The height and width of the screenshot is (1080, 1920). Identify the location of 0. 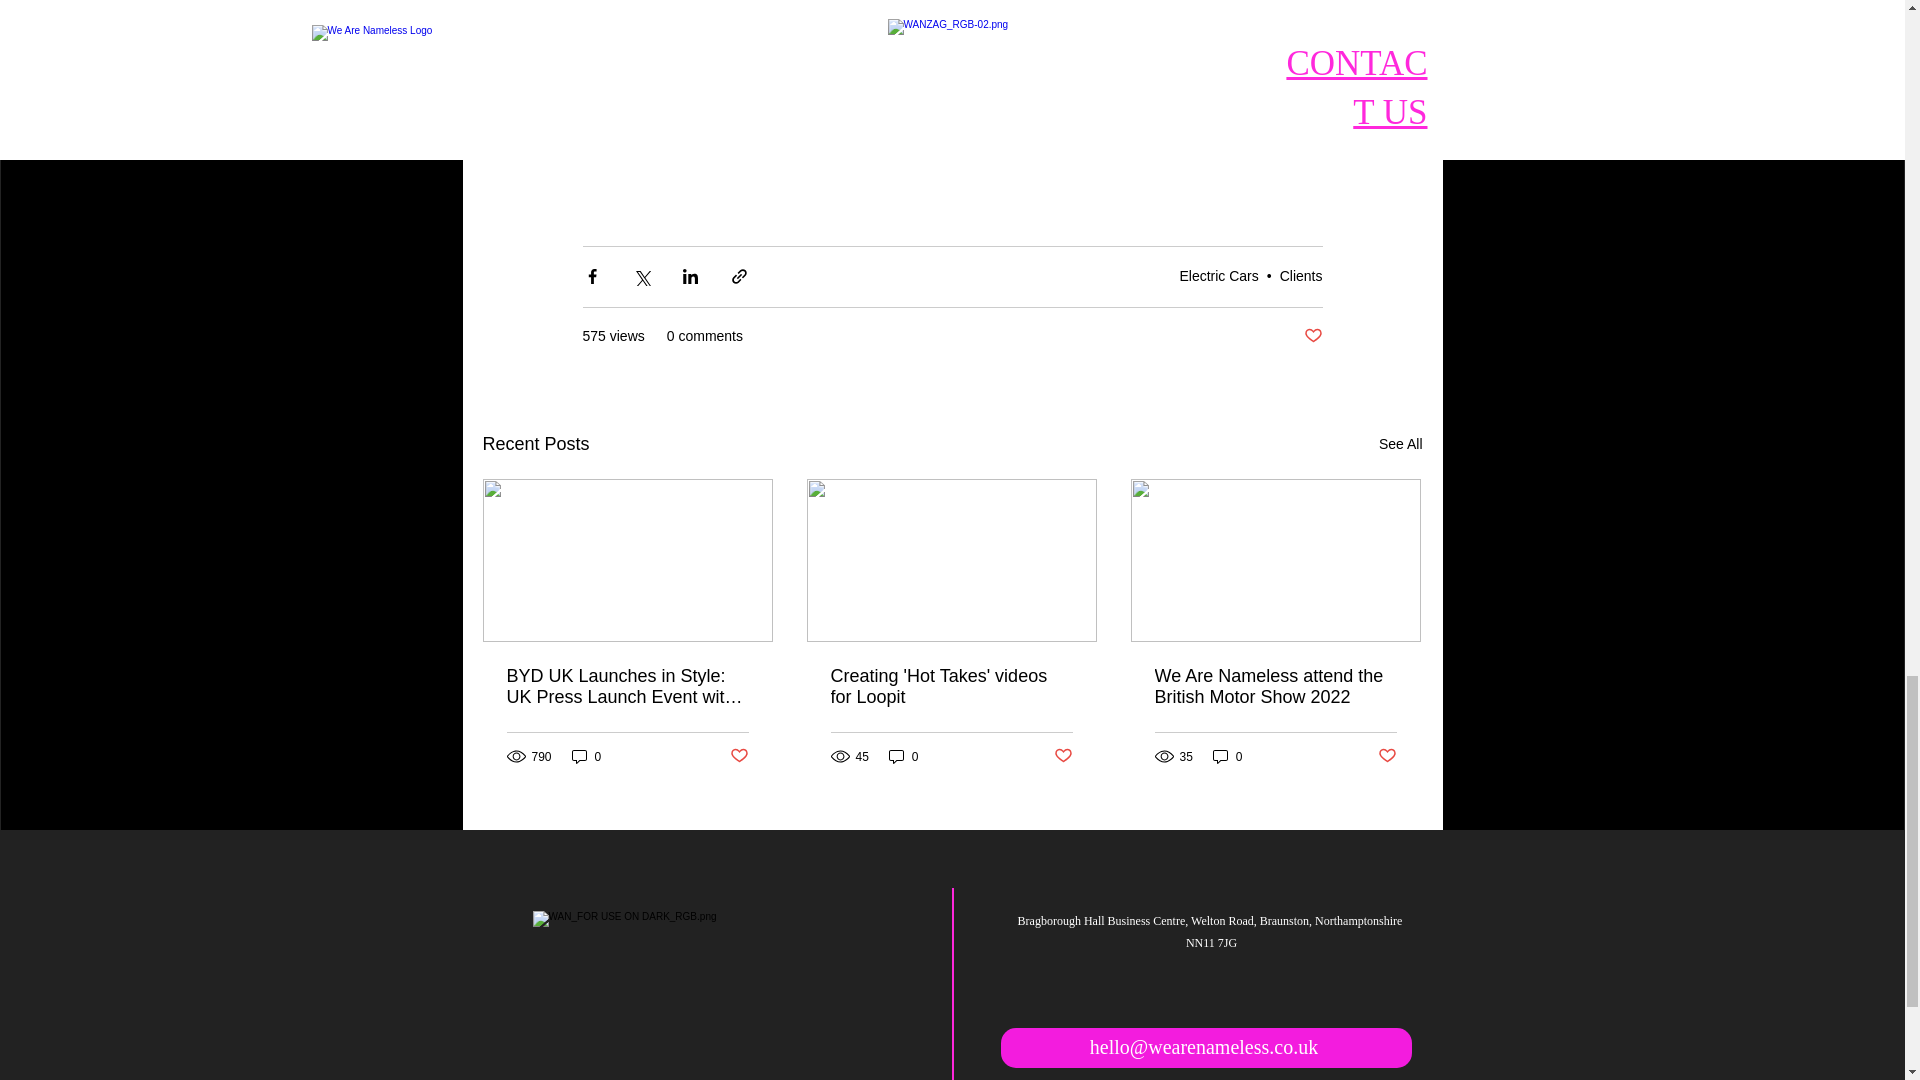
(587, 756).